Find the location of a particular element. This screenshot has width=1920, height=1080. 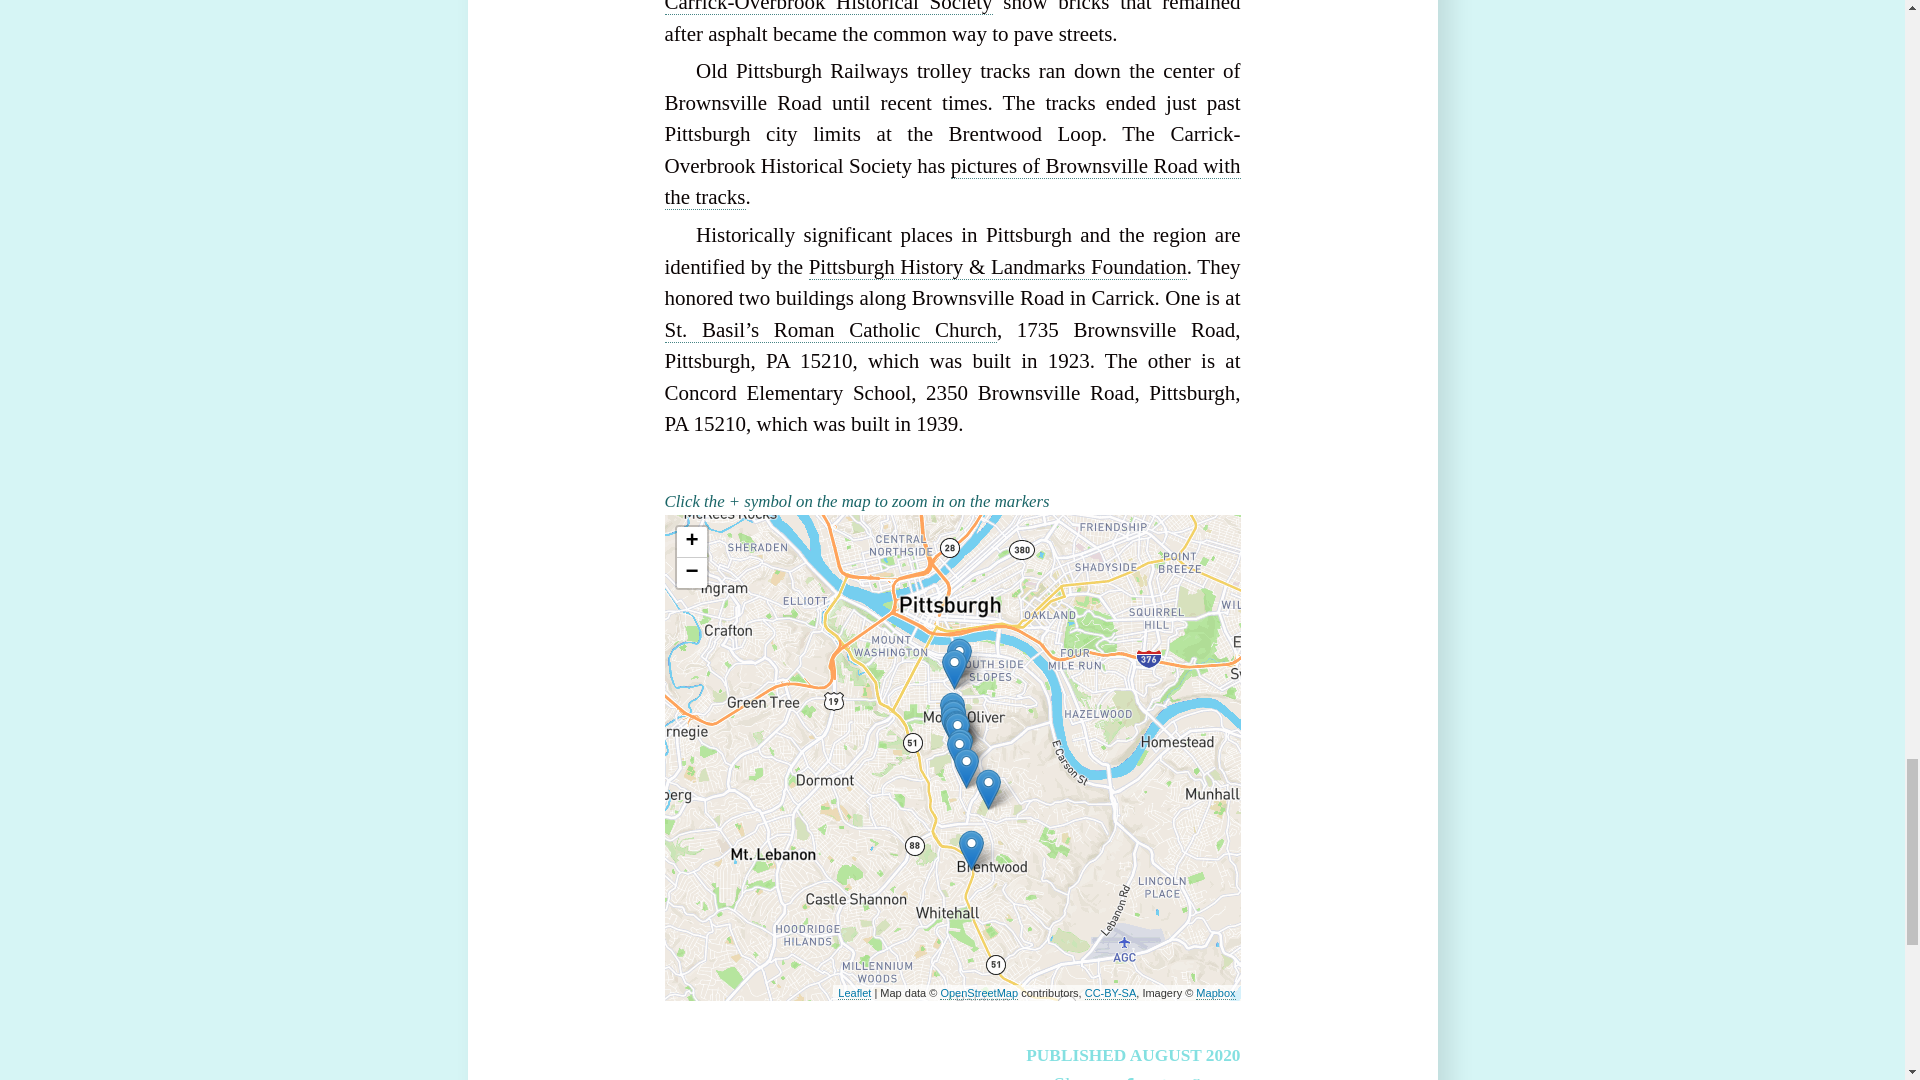

pictures of Brownsville Road with the tracks is located at coordinates (952, 182).